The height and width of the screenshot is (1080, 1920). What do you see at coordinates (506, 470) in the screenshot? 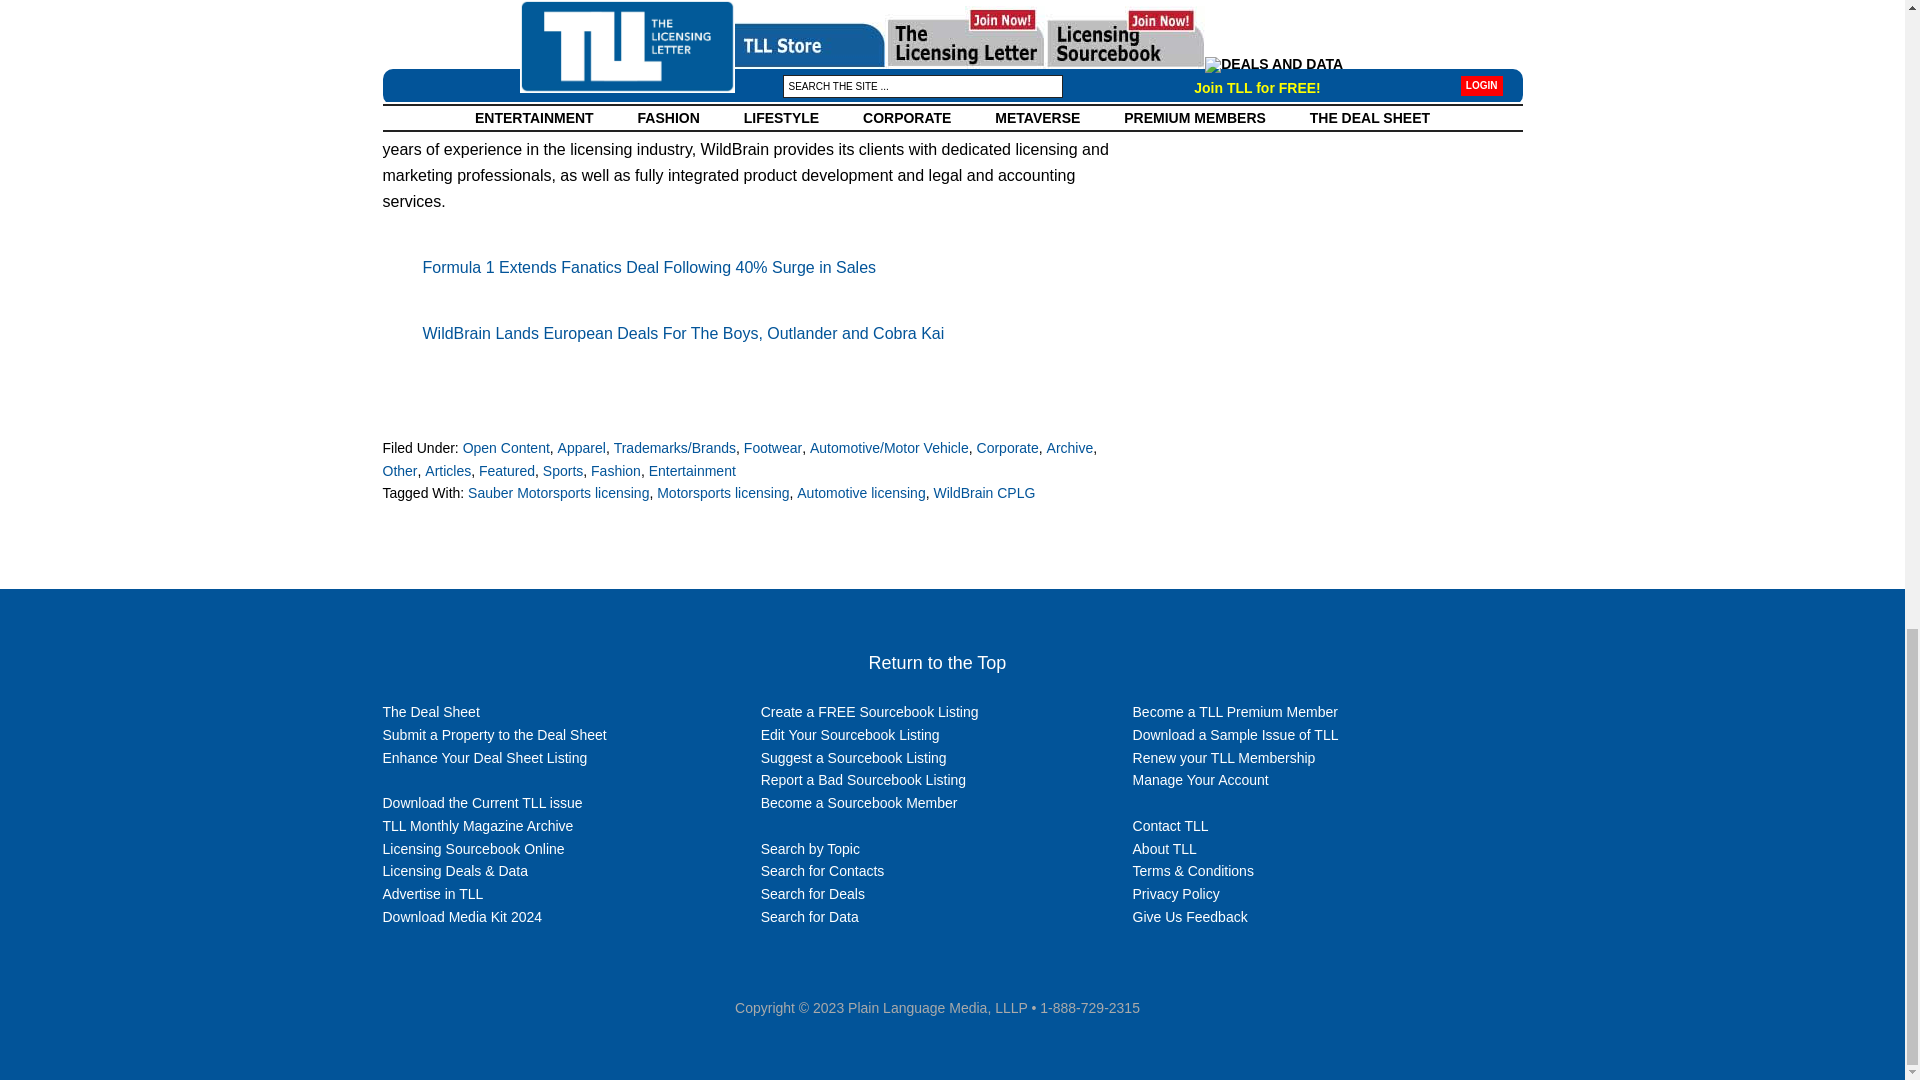
I see `Featured` at bounding box center [506, 470].